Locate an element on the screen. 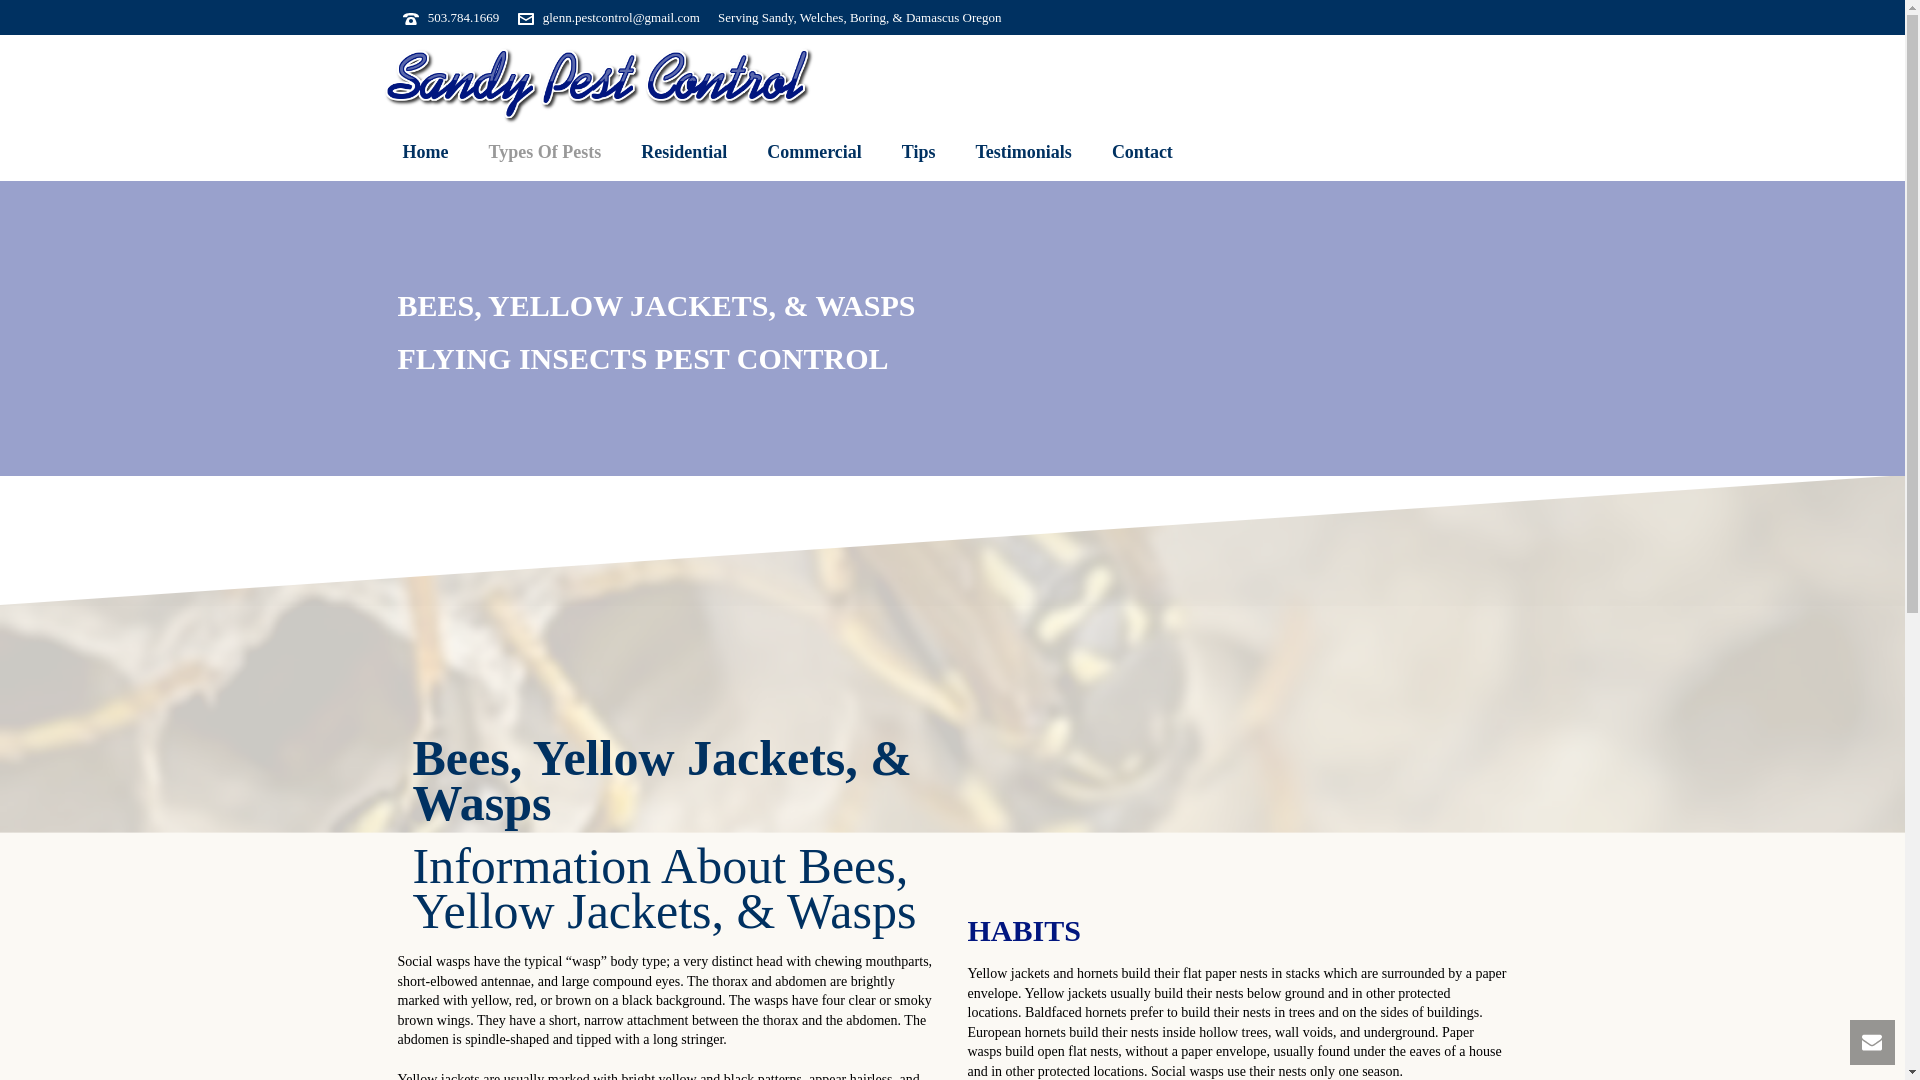 This screenshot has width=1920, height=1080. Home is located at coordinates (425, 152).